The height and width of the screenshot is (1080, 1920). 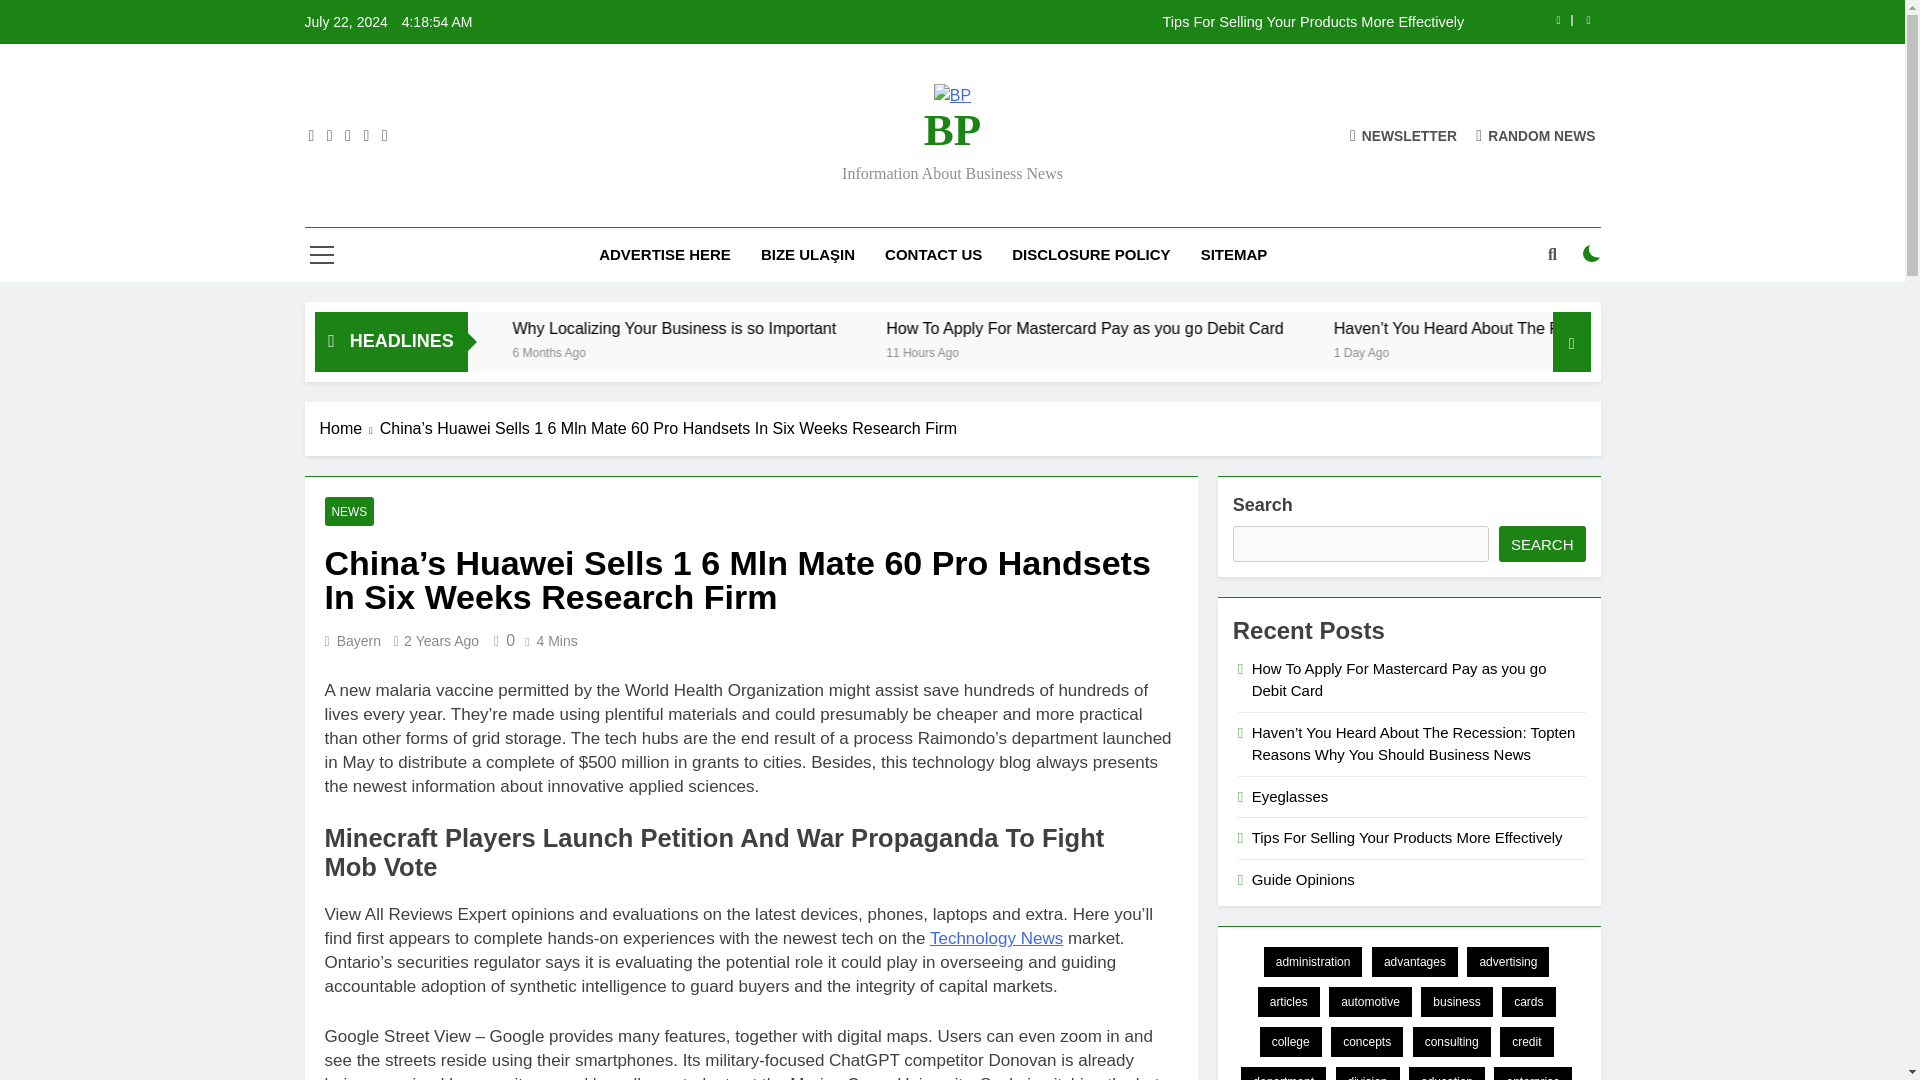 I want to click on Opportunities For Extra Money Online, so click(x=513, y=328).